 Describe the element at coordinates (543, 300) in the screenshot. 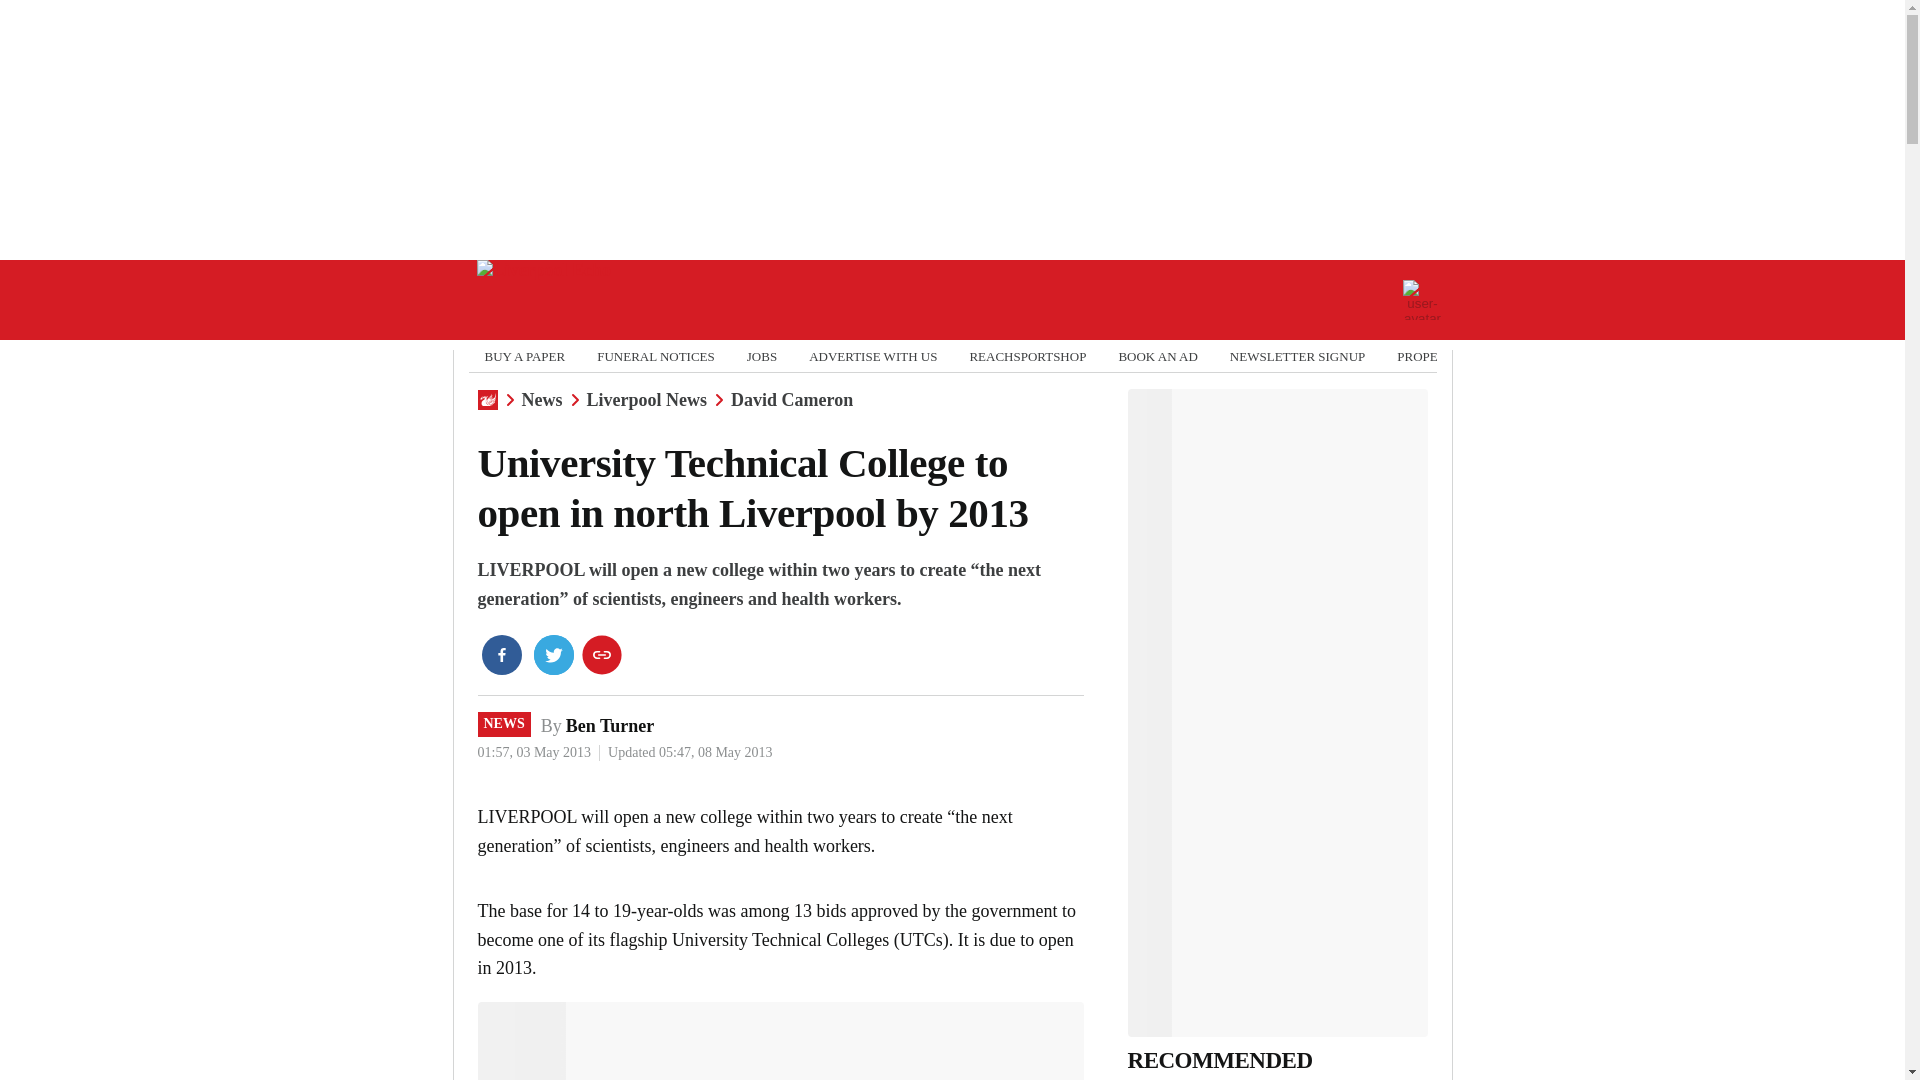

I see `Go to the Liverpool Echo homepage` at that location.